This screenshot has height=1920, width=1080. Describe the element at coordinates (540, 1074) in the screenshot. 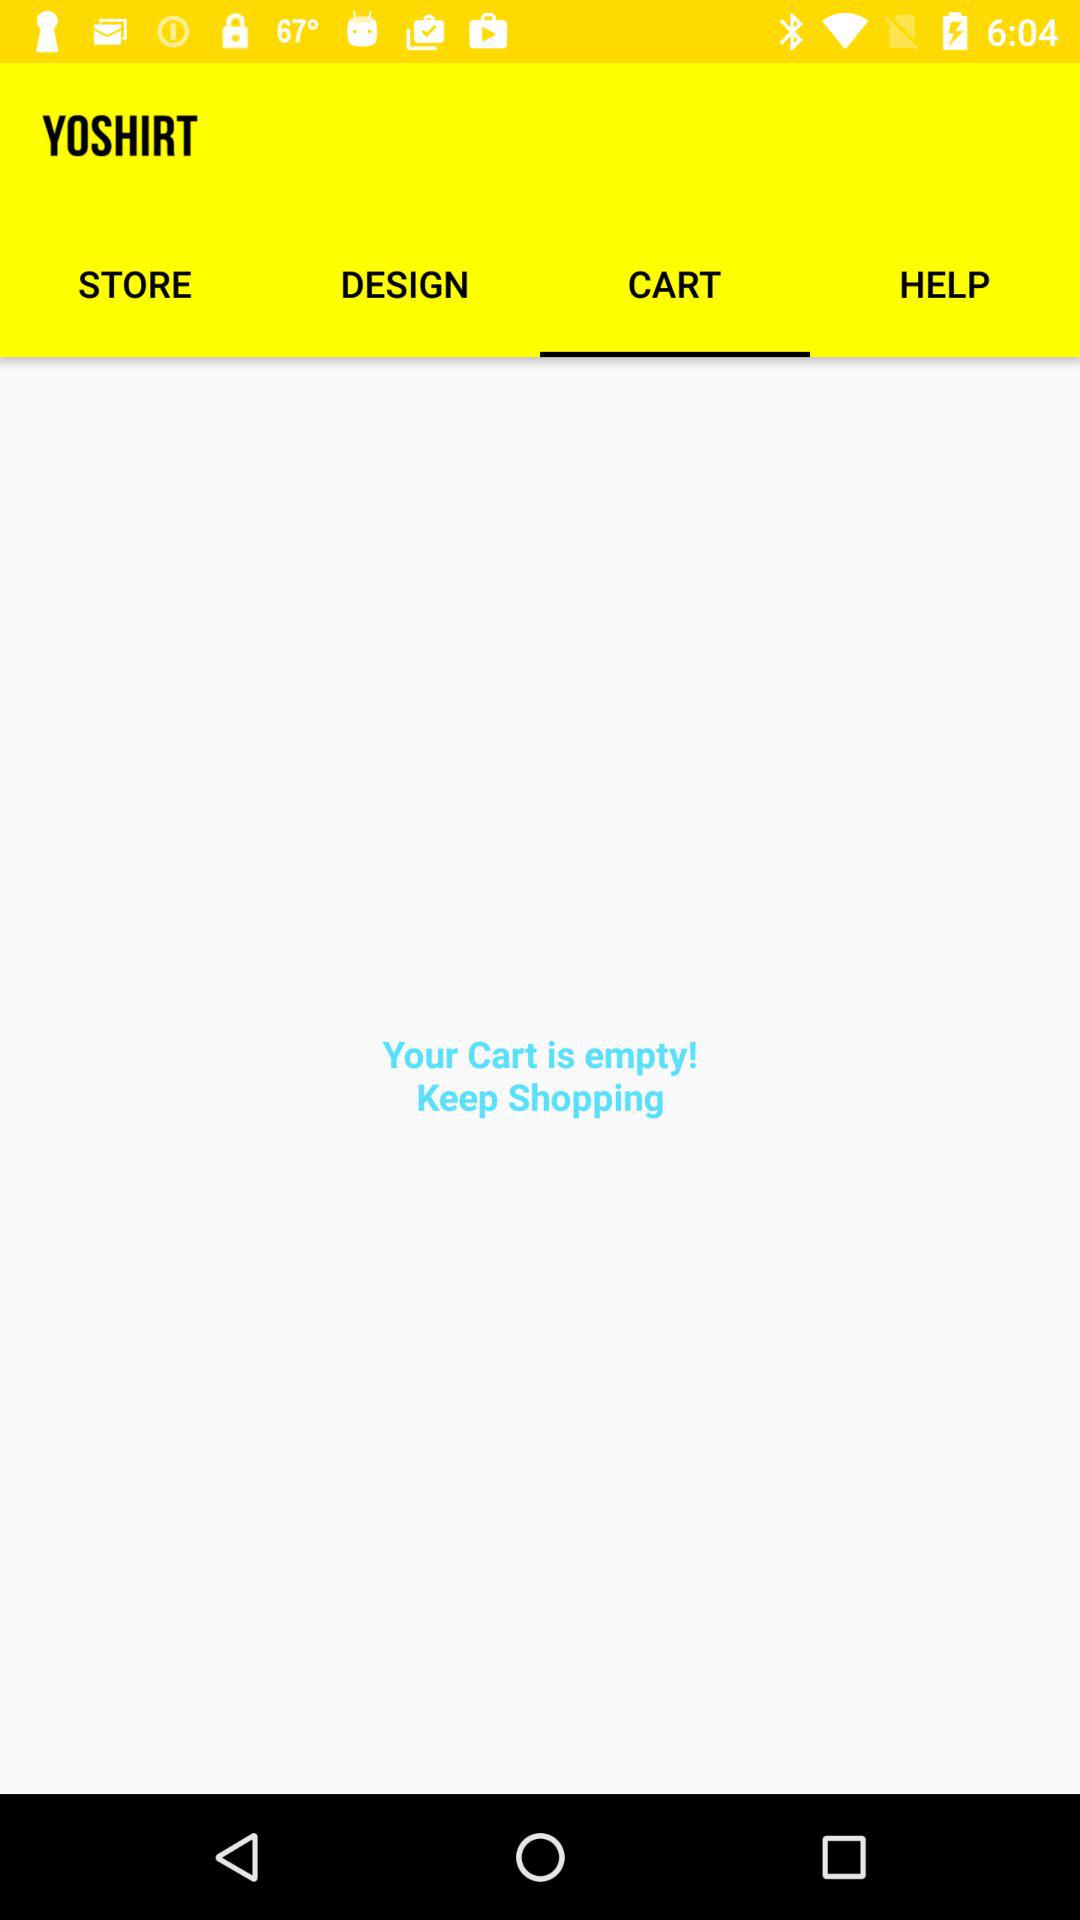

I see `open the item below store item` at that location.